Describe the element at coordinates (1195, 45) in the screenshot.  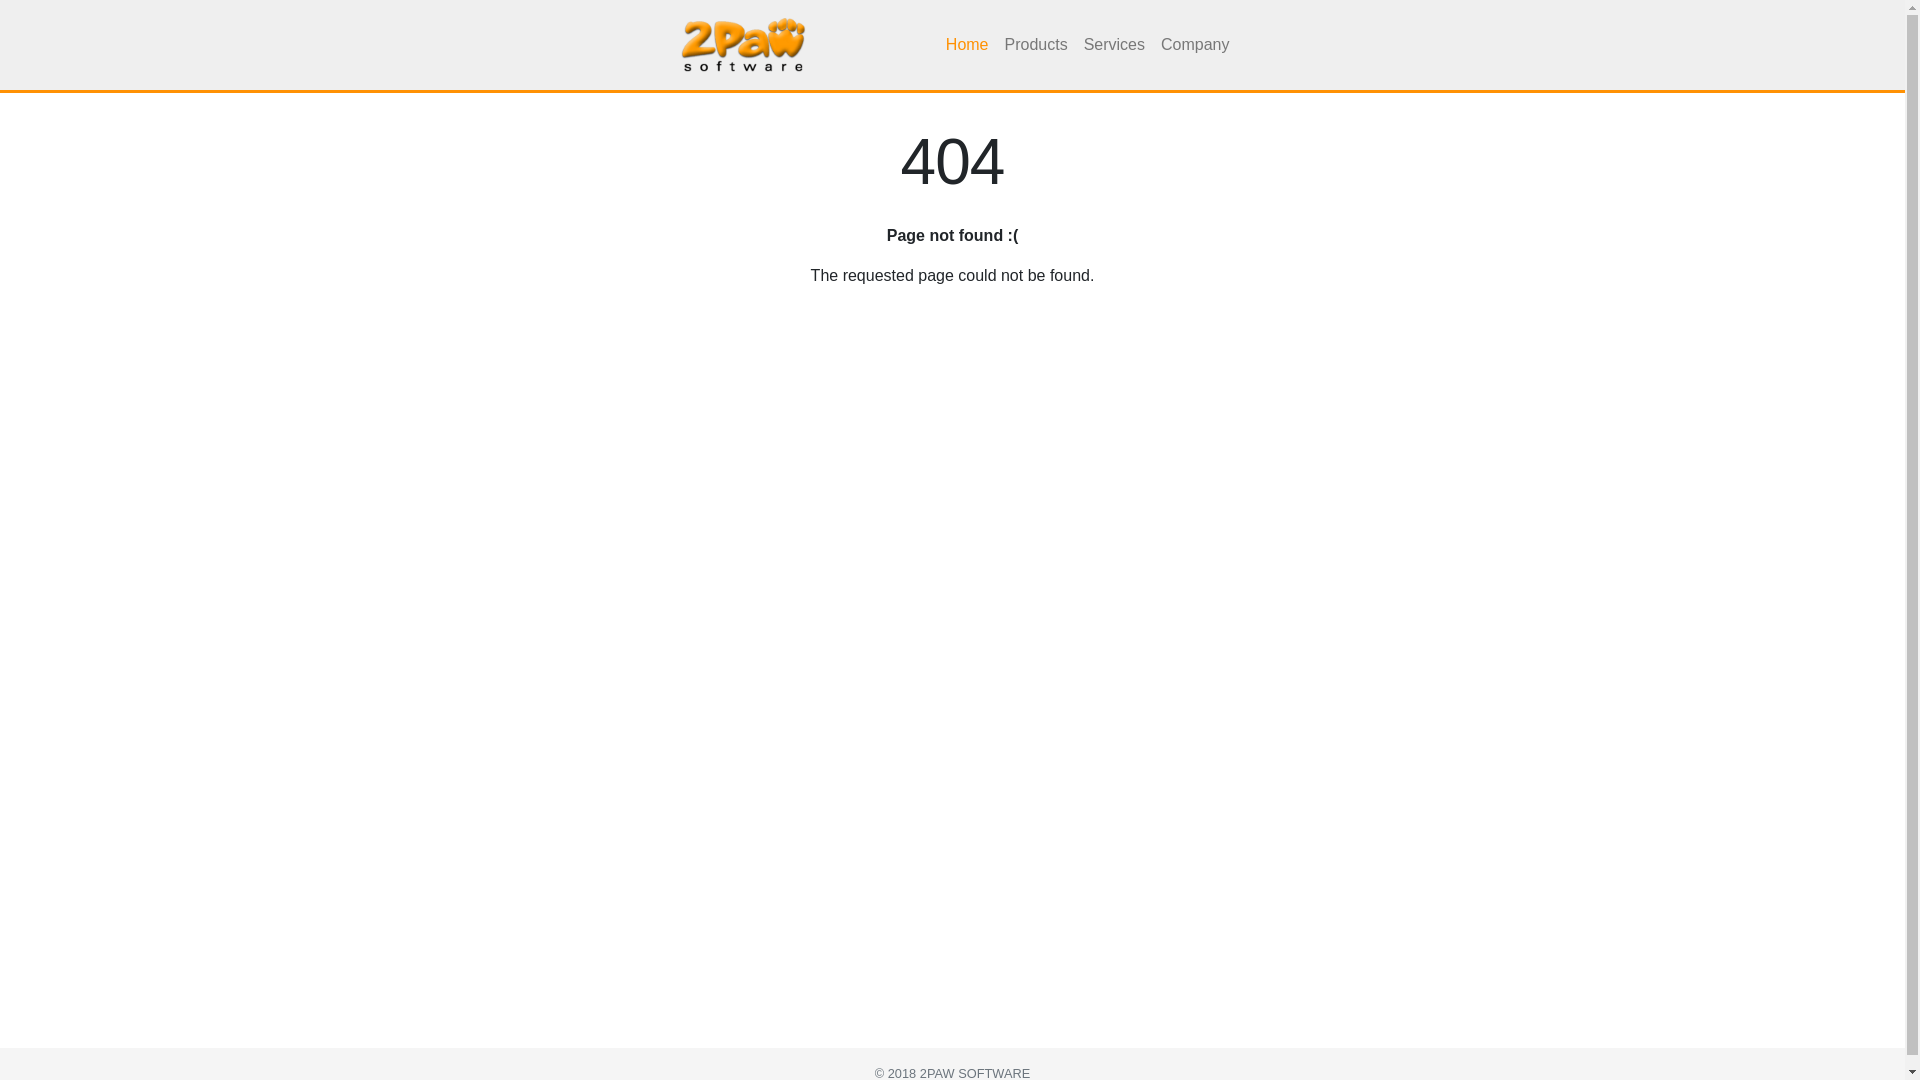
I see `Company` at that location.